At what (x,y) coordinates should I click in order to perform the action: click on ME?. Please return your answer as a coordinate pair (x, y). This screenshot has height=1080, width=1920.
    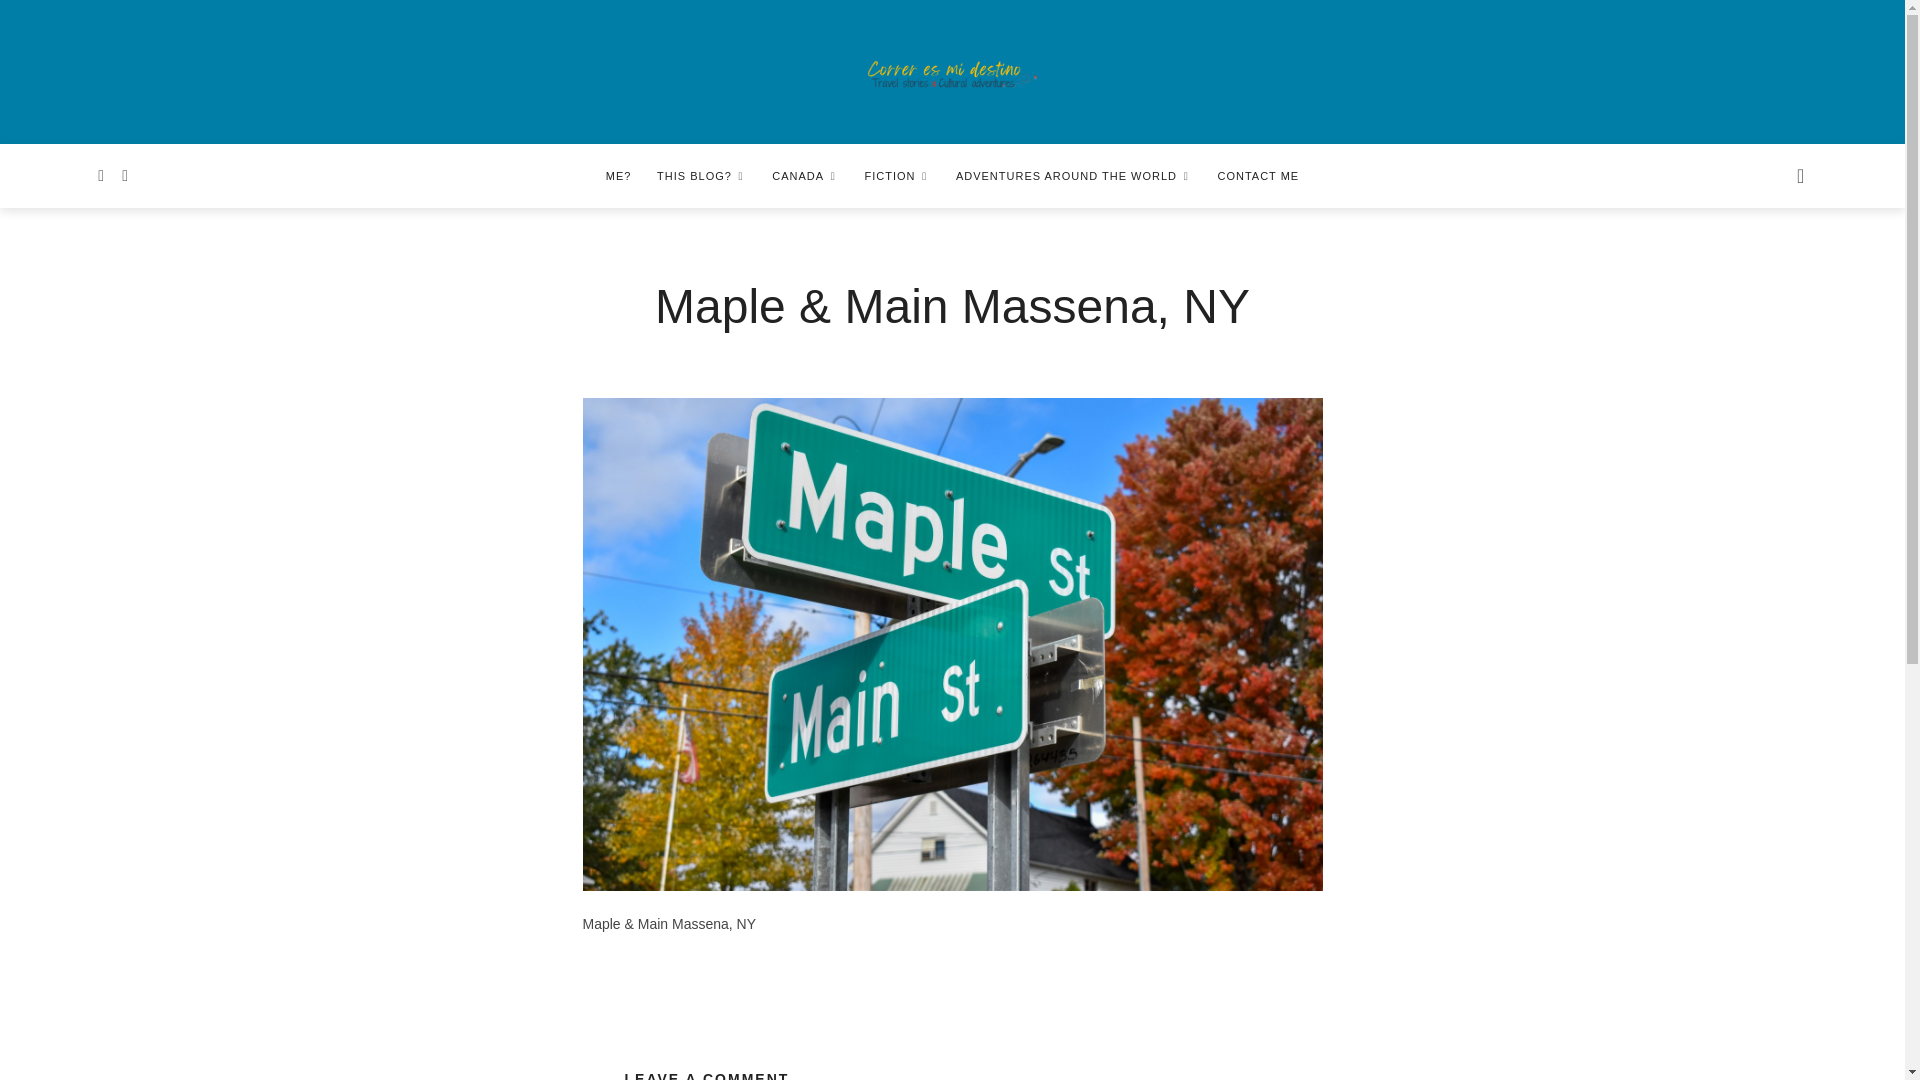
    Looking at the image, I should click on (618, 176).